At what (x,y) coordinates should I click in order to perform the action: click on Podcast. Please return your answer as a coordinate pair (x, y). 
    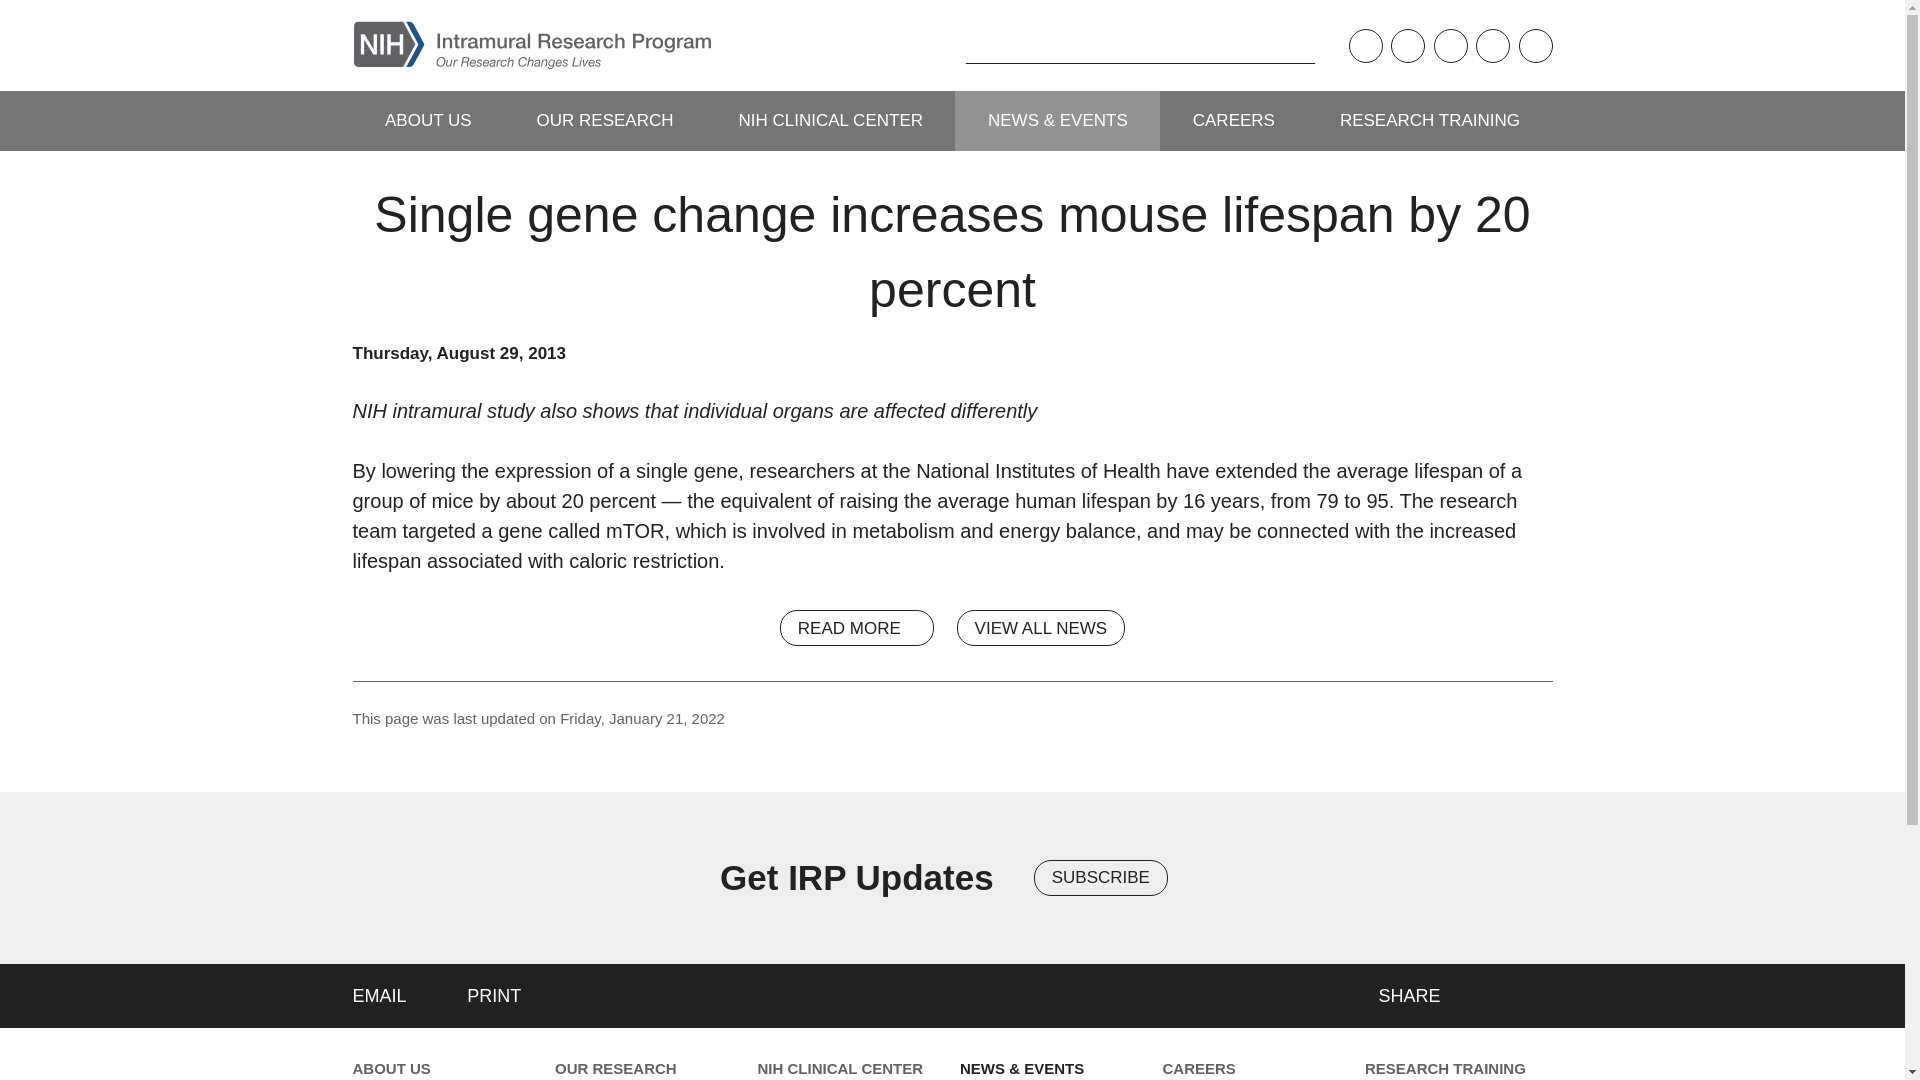
    Looking at the image, I should click on (1364, 46).